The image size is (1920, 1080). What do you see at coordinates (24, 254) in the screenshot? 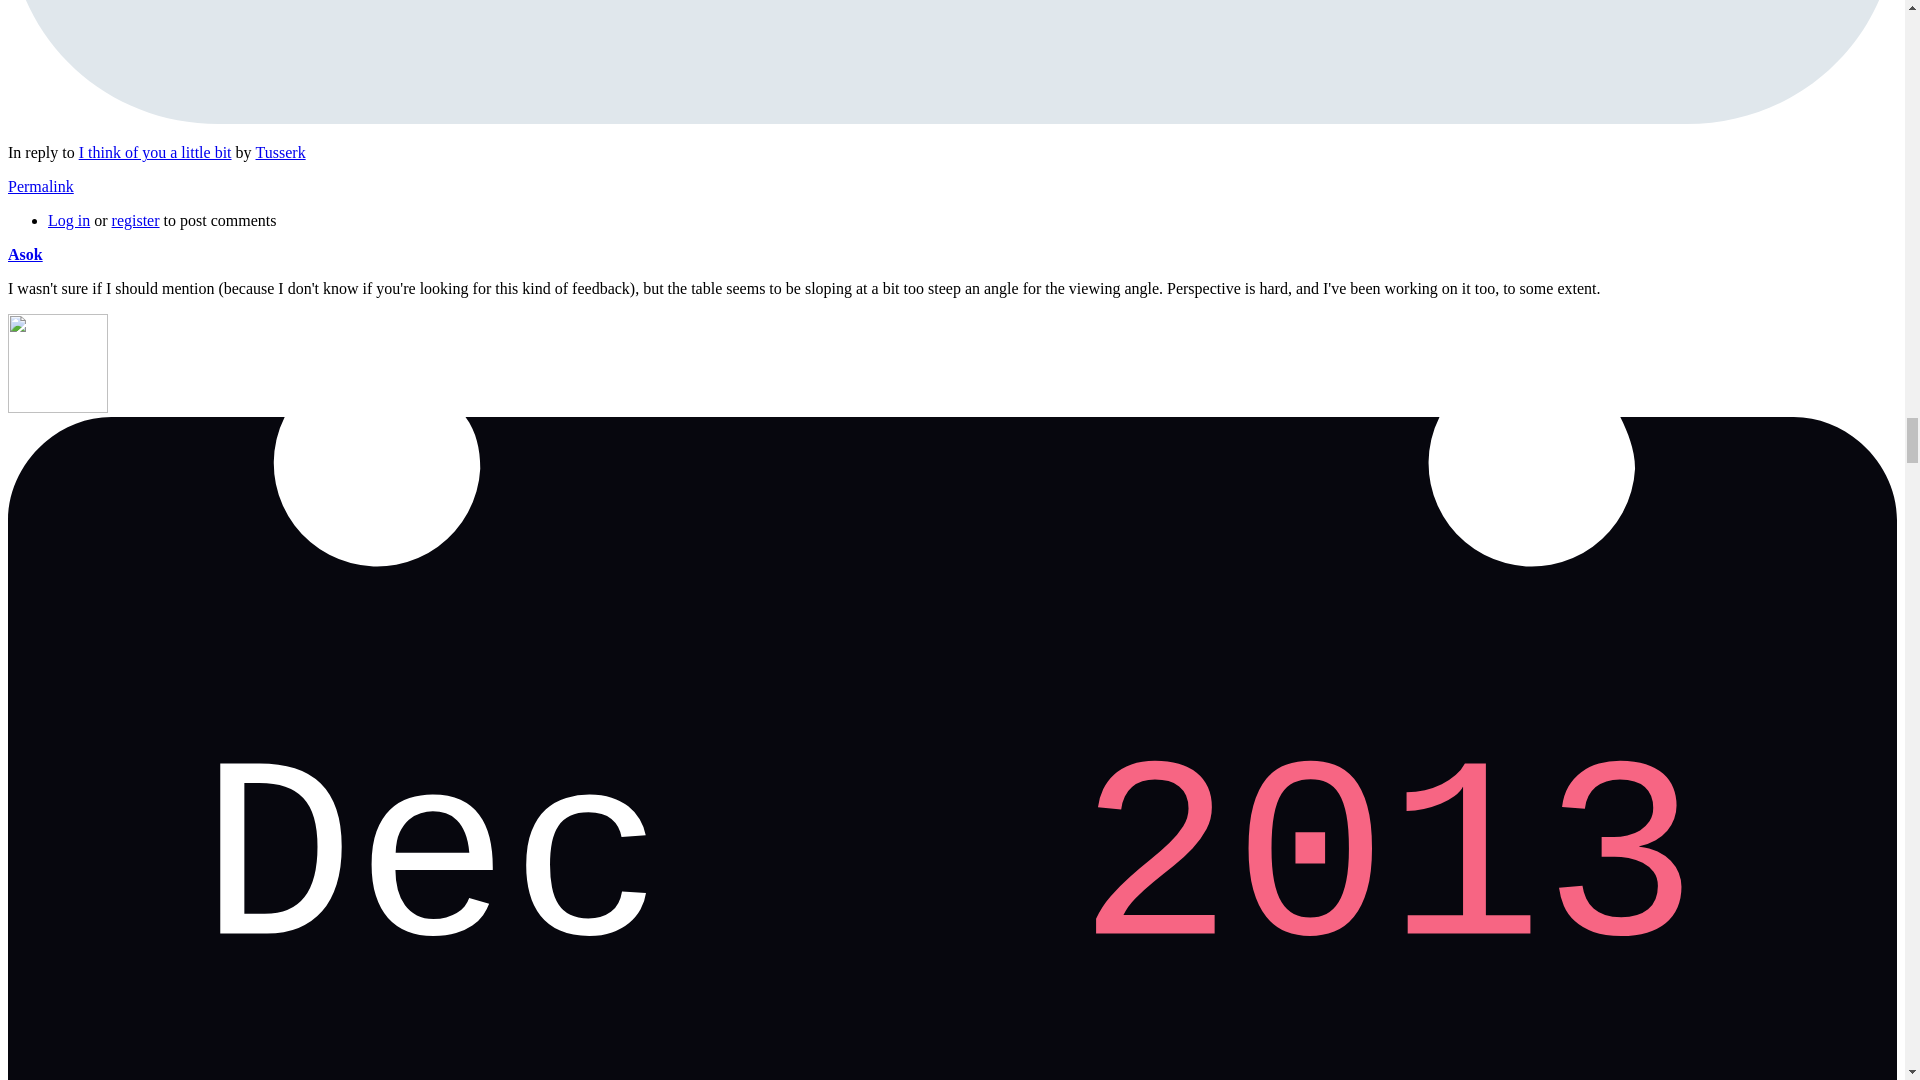
I see `Asok` at bounding box center [24, 254].